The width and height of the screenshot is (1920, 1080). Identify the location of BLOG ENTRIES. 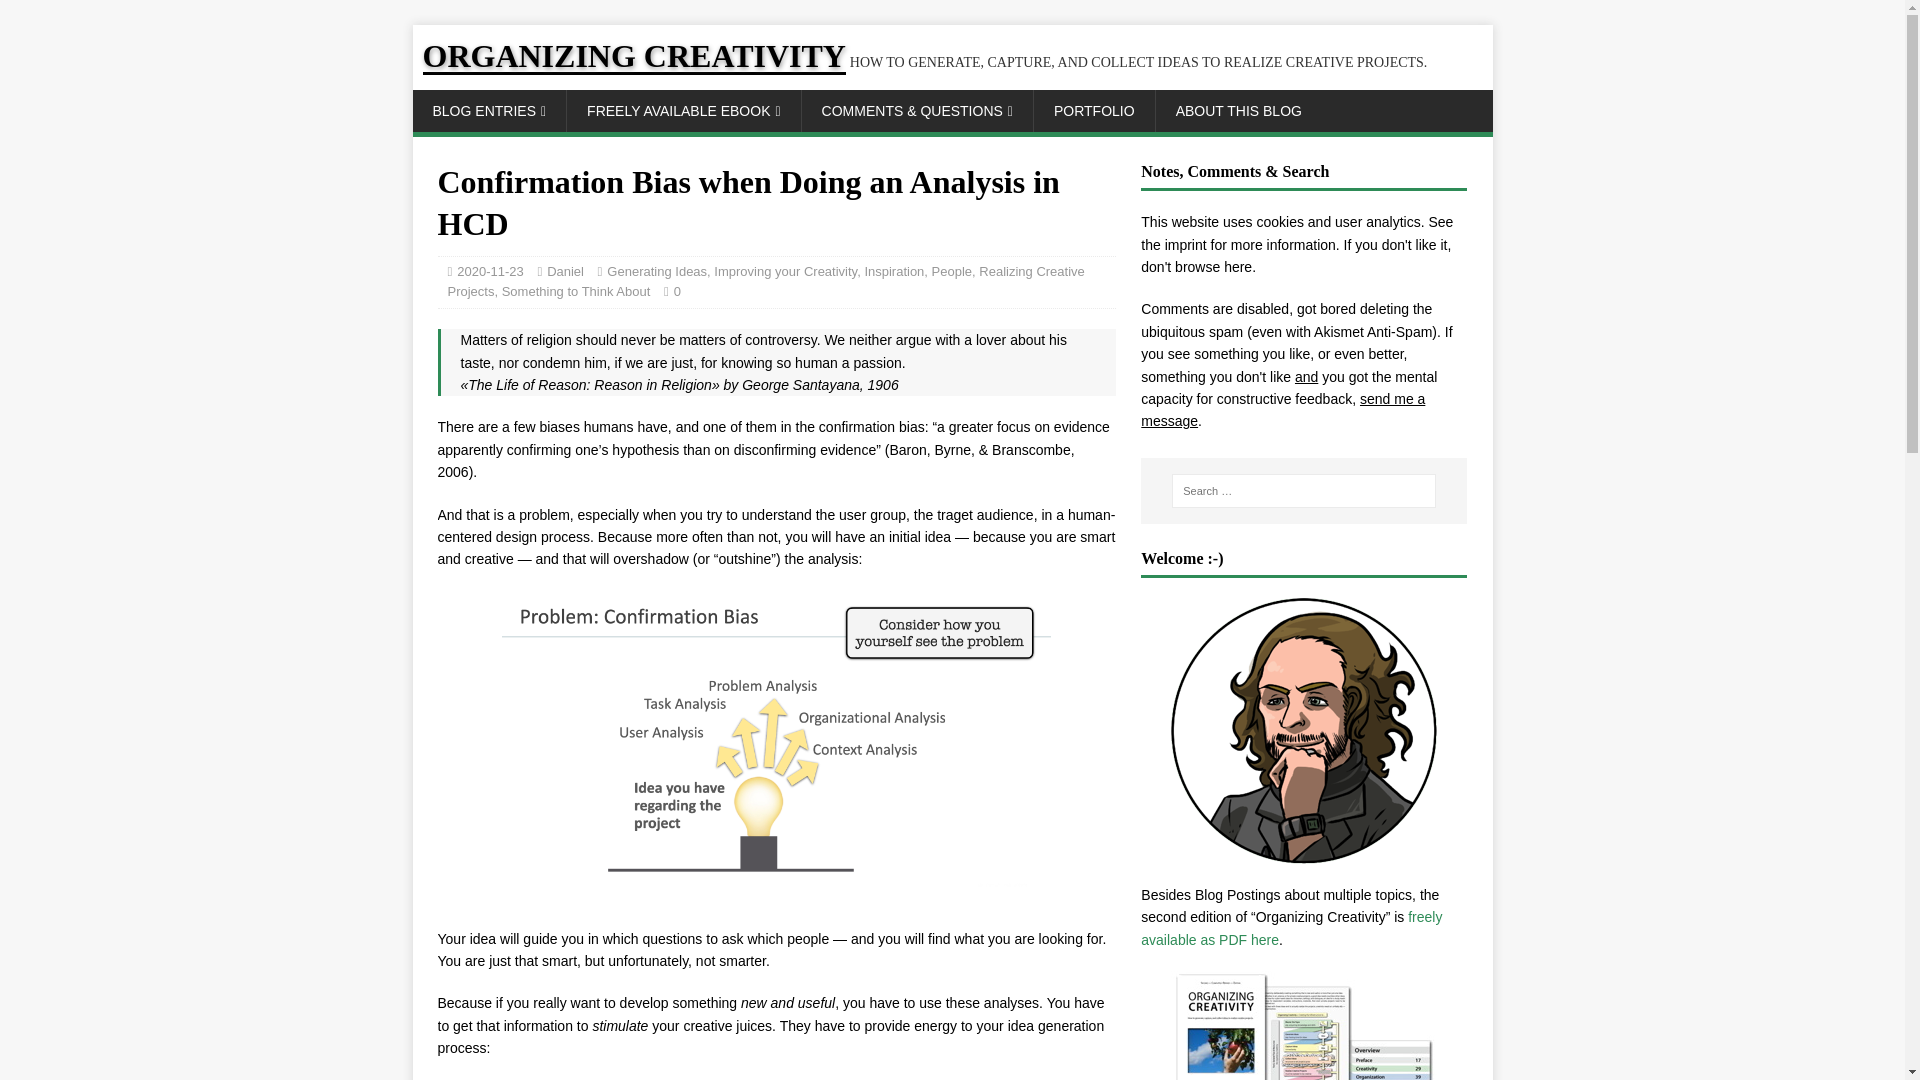
(489, 110).